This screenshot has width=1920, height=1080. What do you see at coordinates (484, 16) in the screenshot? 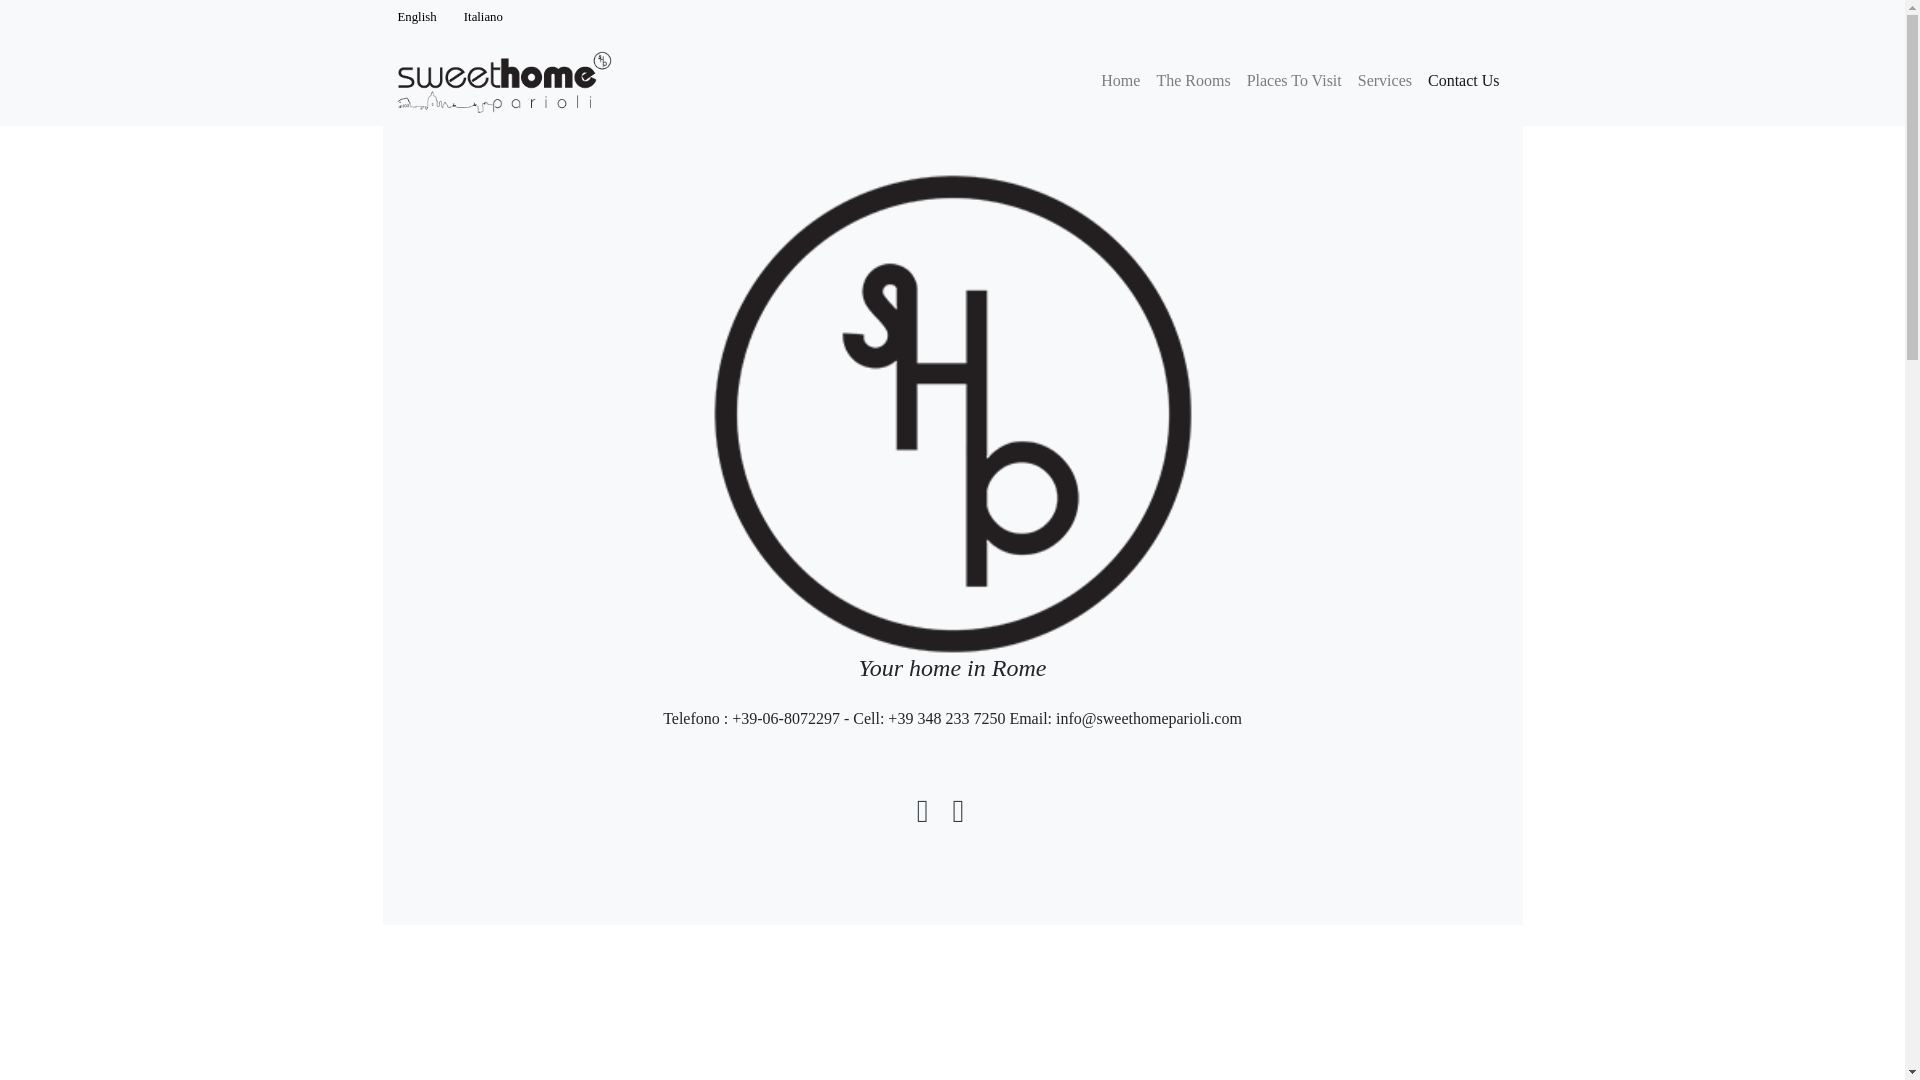
I see `Italiano` at bounding box center [484, 16].